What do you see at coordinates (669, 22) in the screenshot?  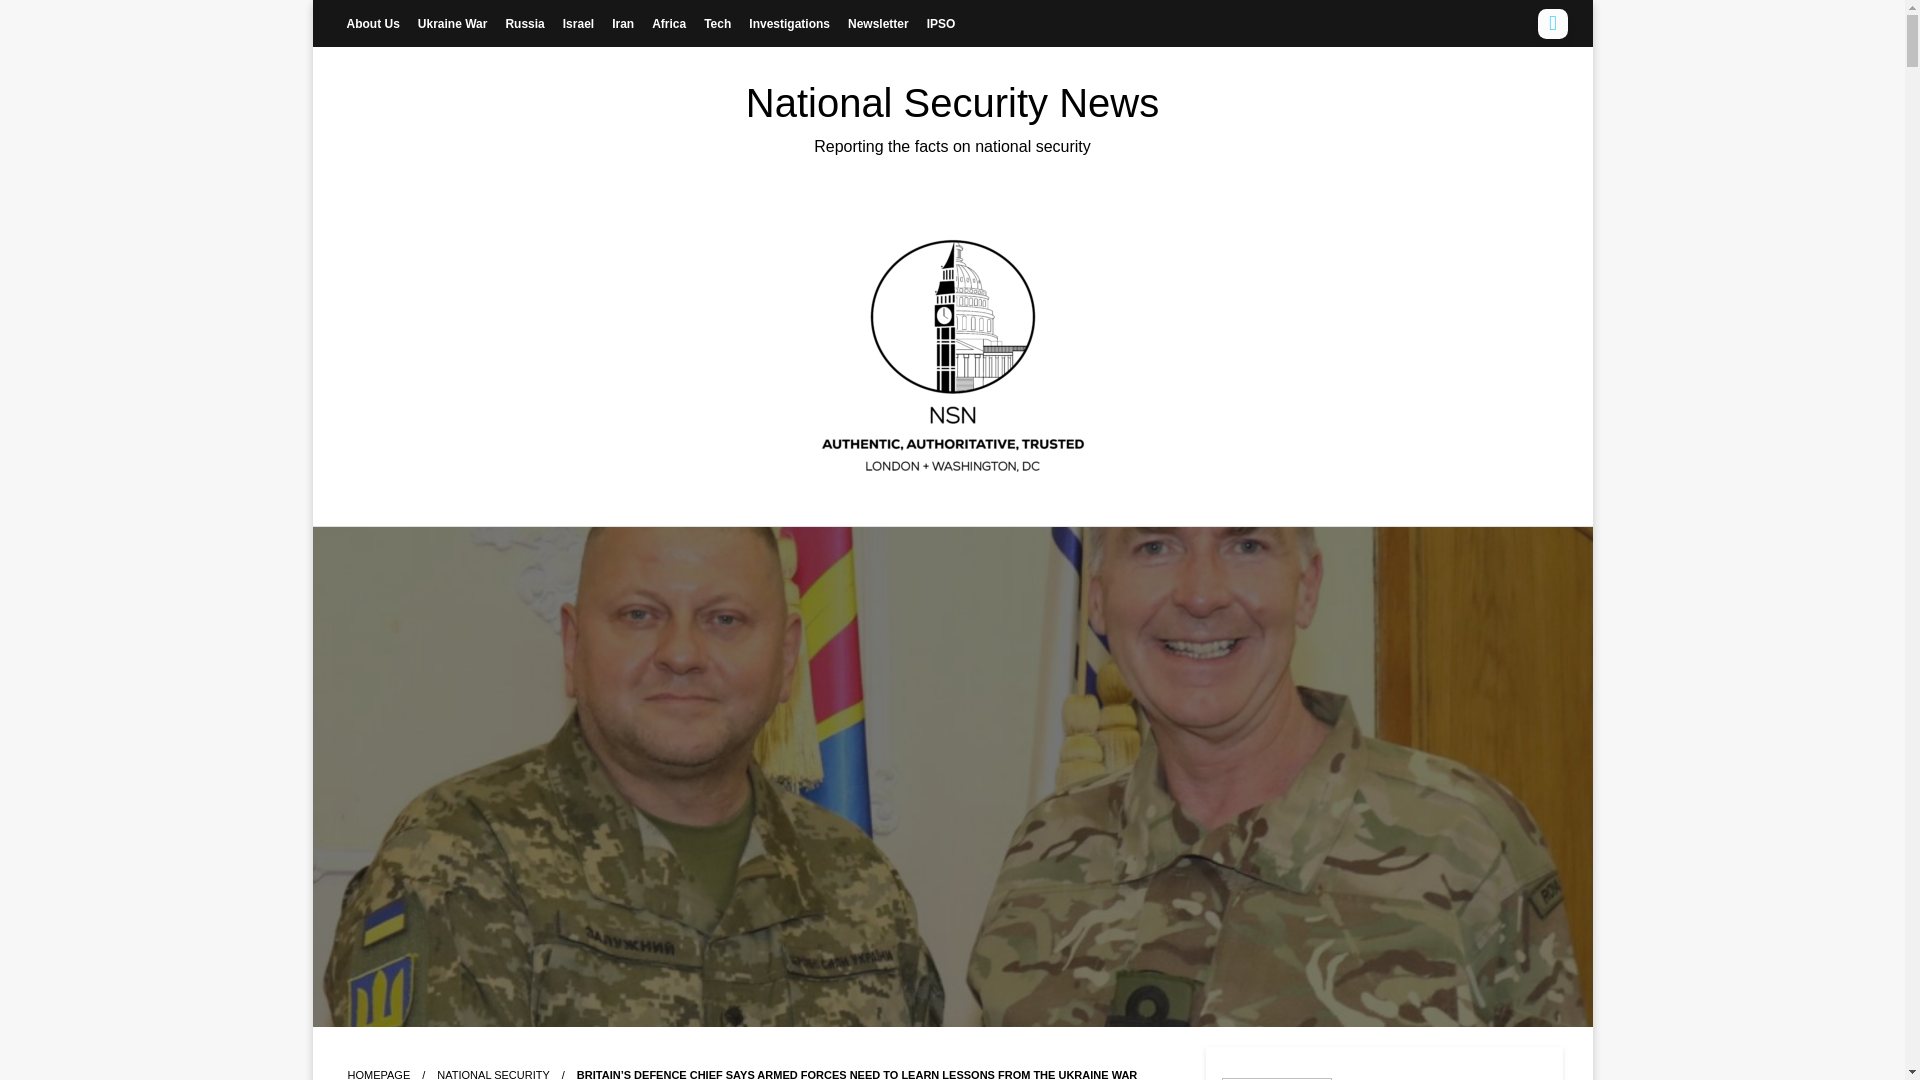 I see `Africa` at bounding box center [669, 22].